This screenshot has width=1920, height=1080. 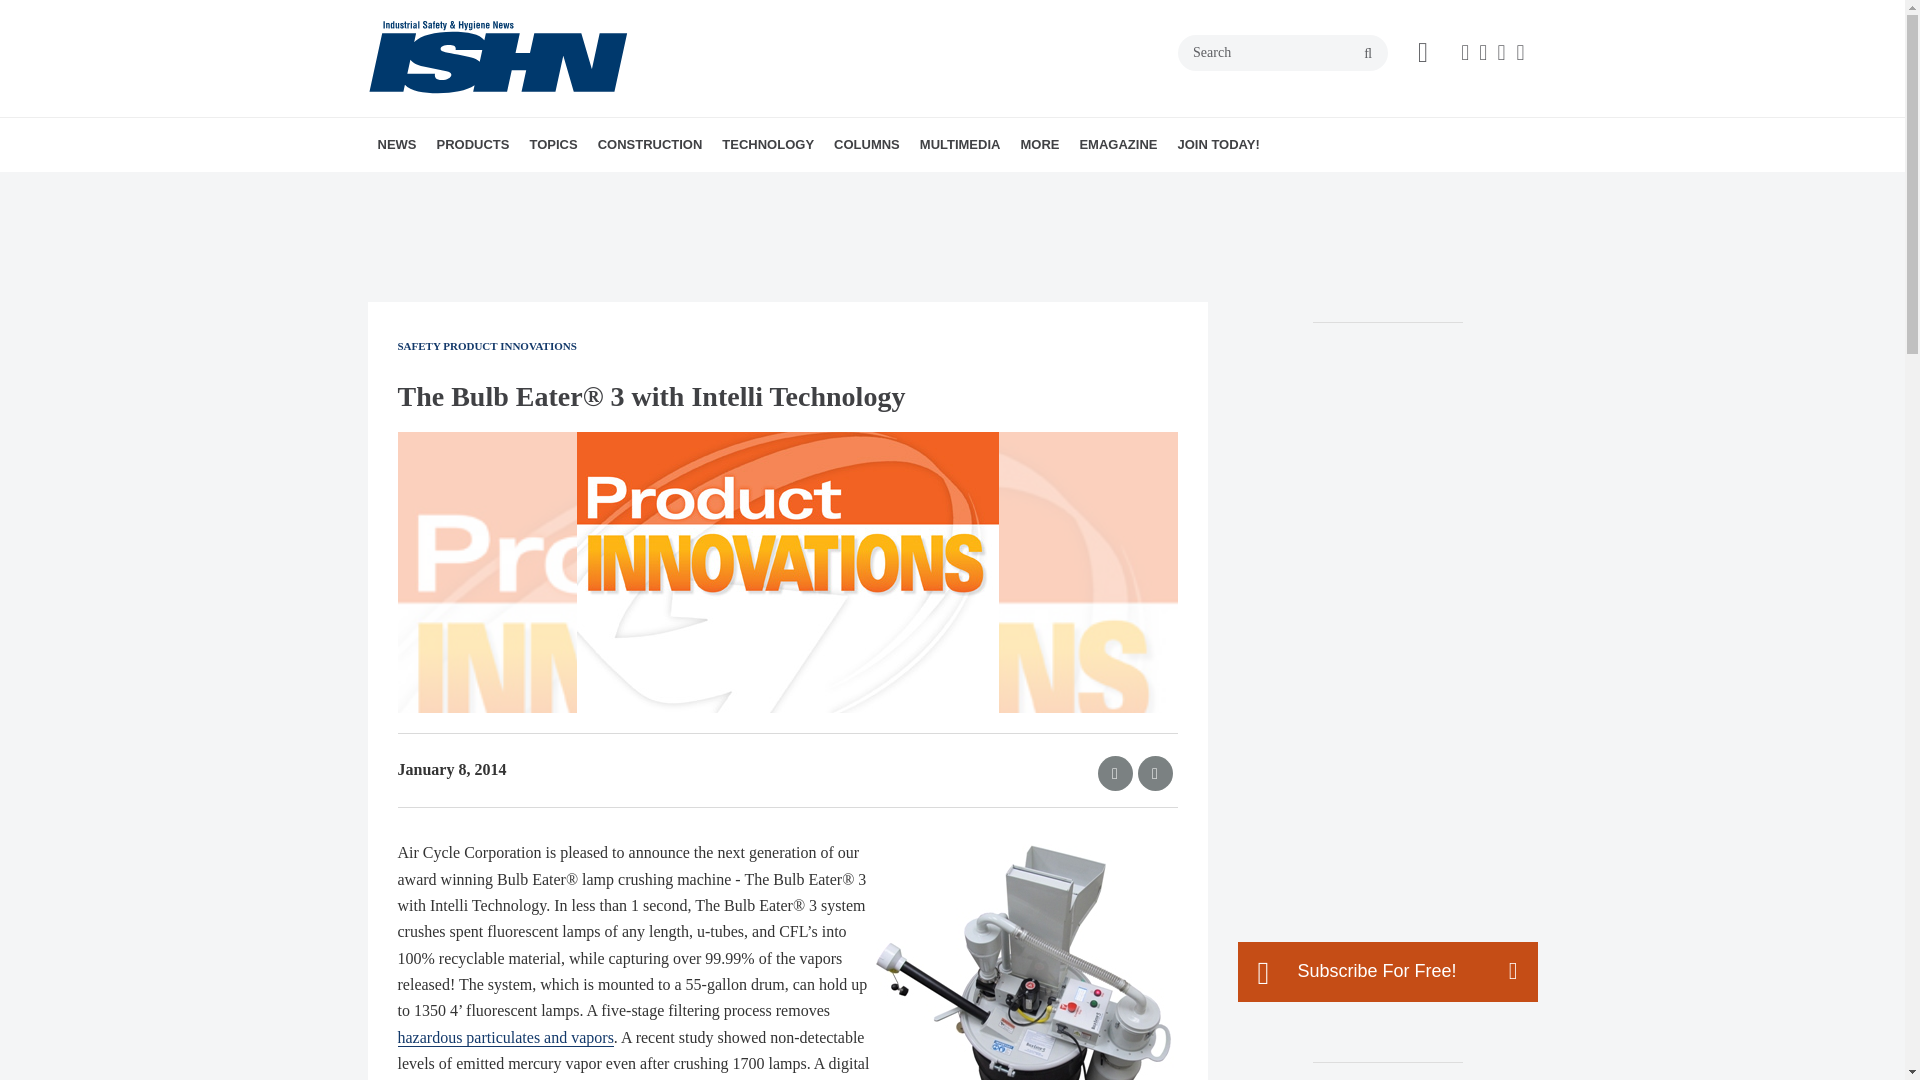 I want to click on TECHNOLOGY, so click(x=768, y=144).